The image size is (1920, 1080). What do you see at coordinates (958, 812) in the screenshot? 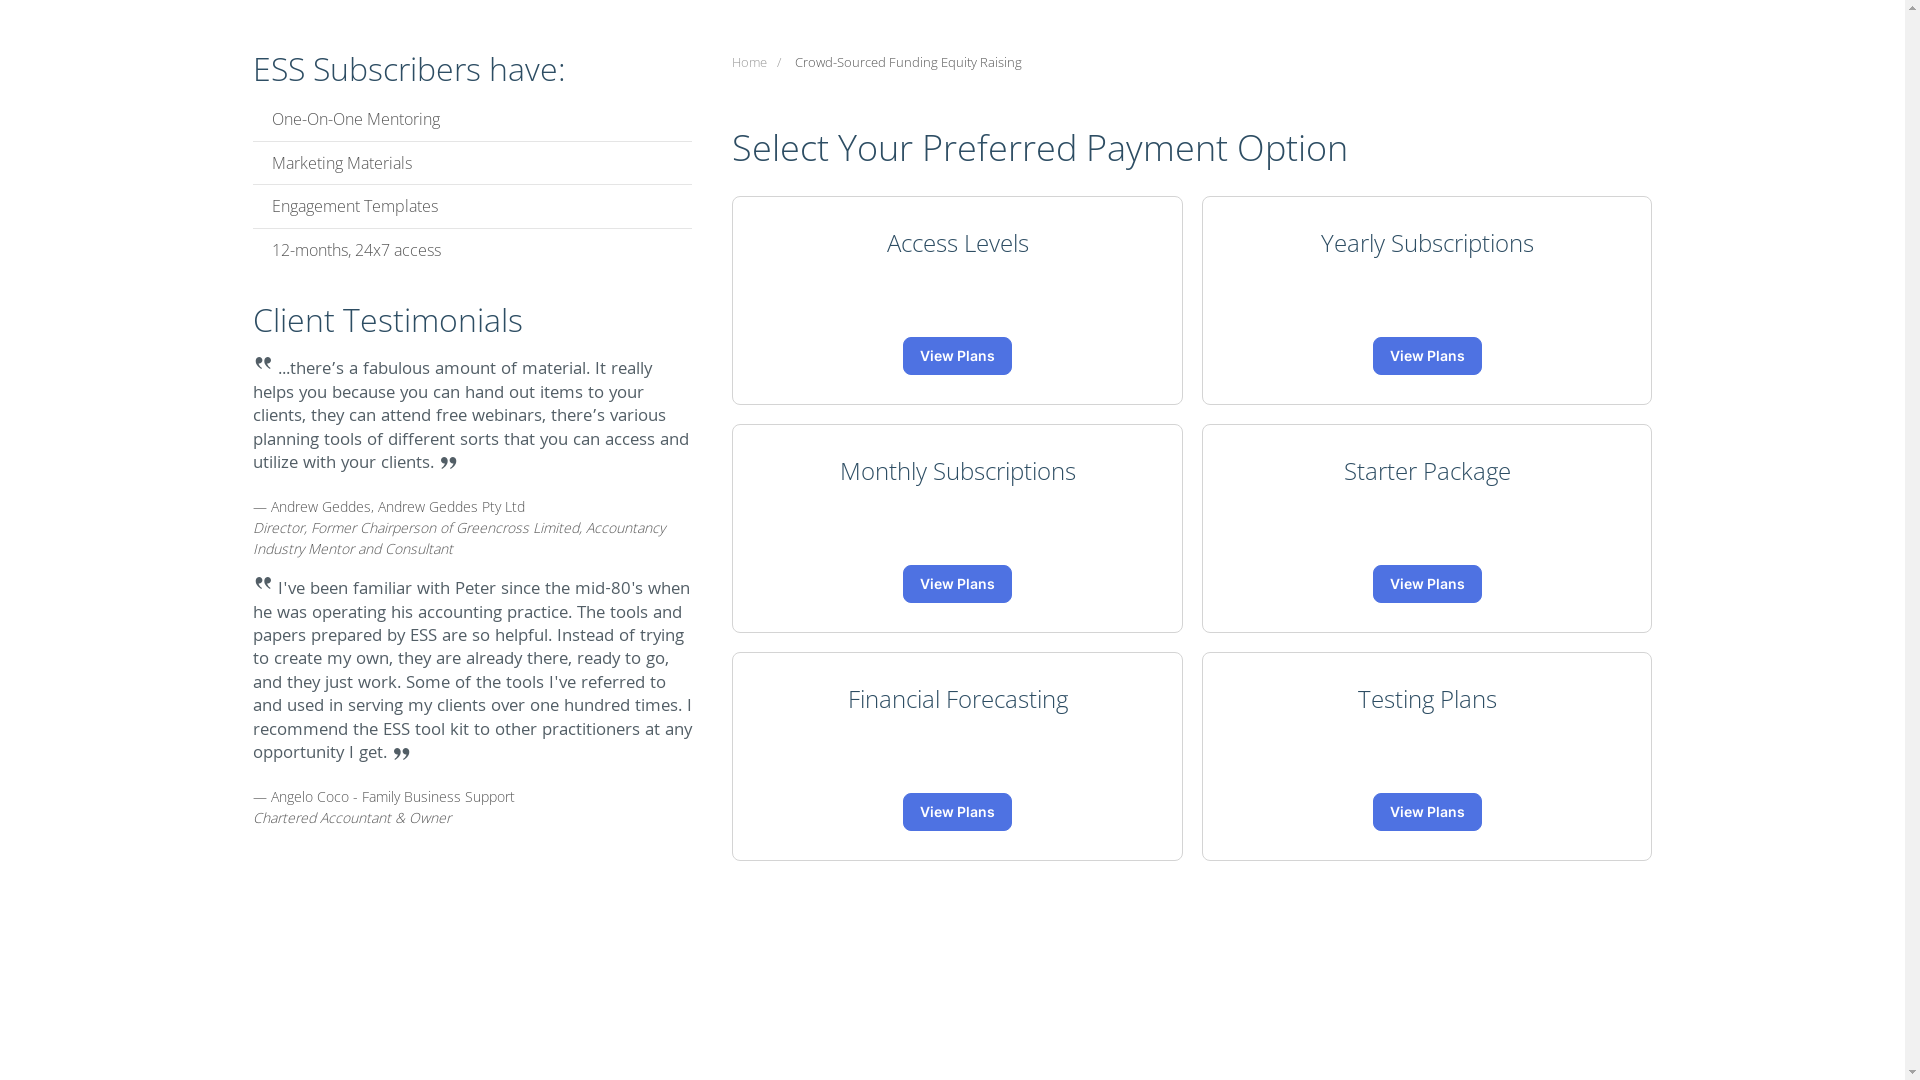
I see `View Plans` at bounding box center [958, 812].